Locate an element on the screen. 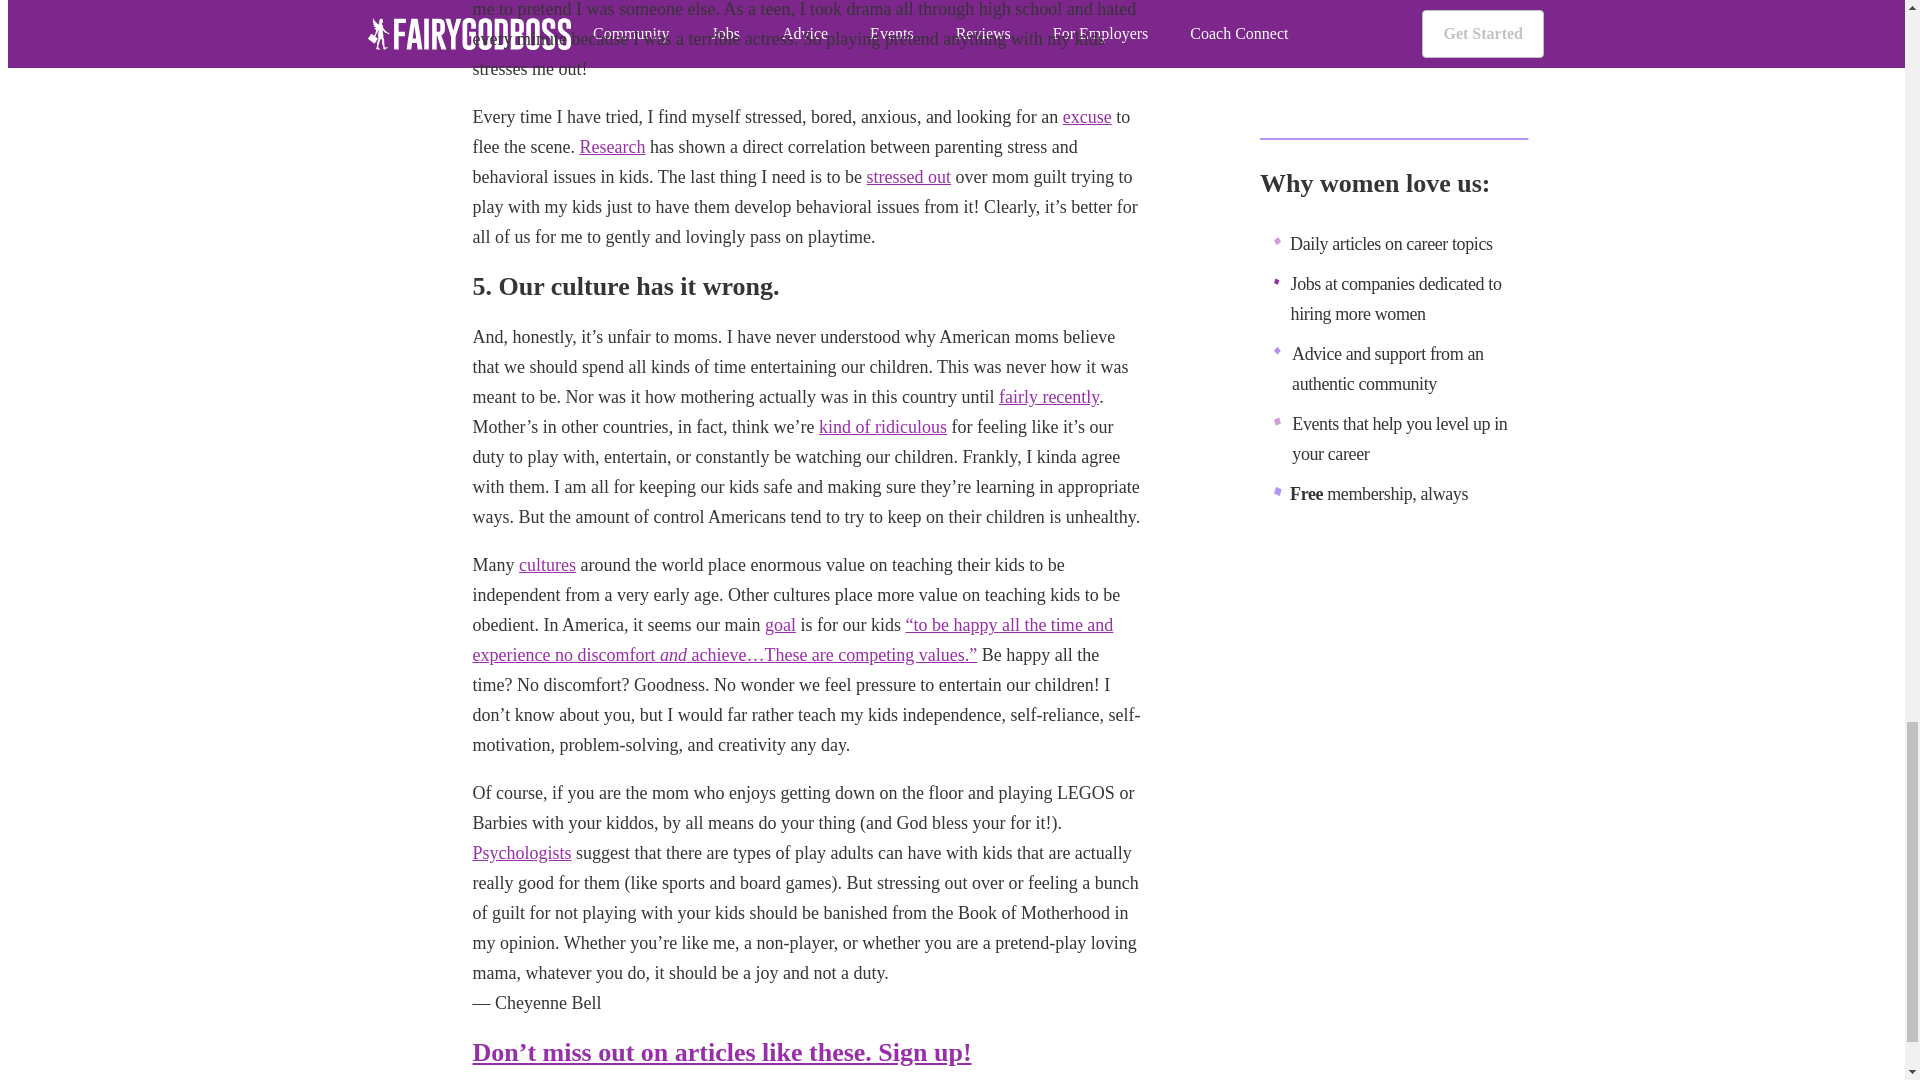  cultures is located at coordinates (547, 564).